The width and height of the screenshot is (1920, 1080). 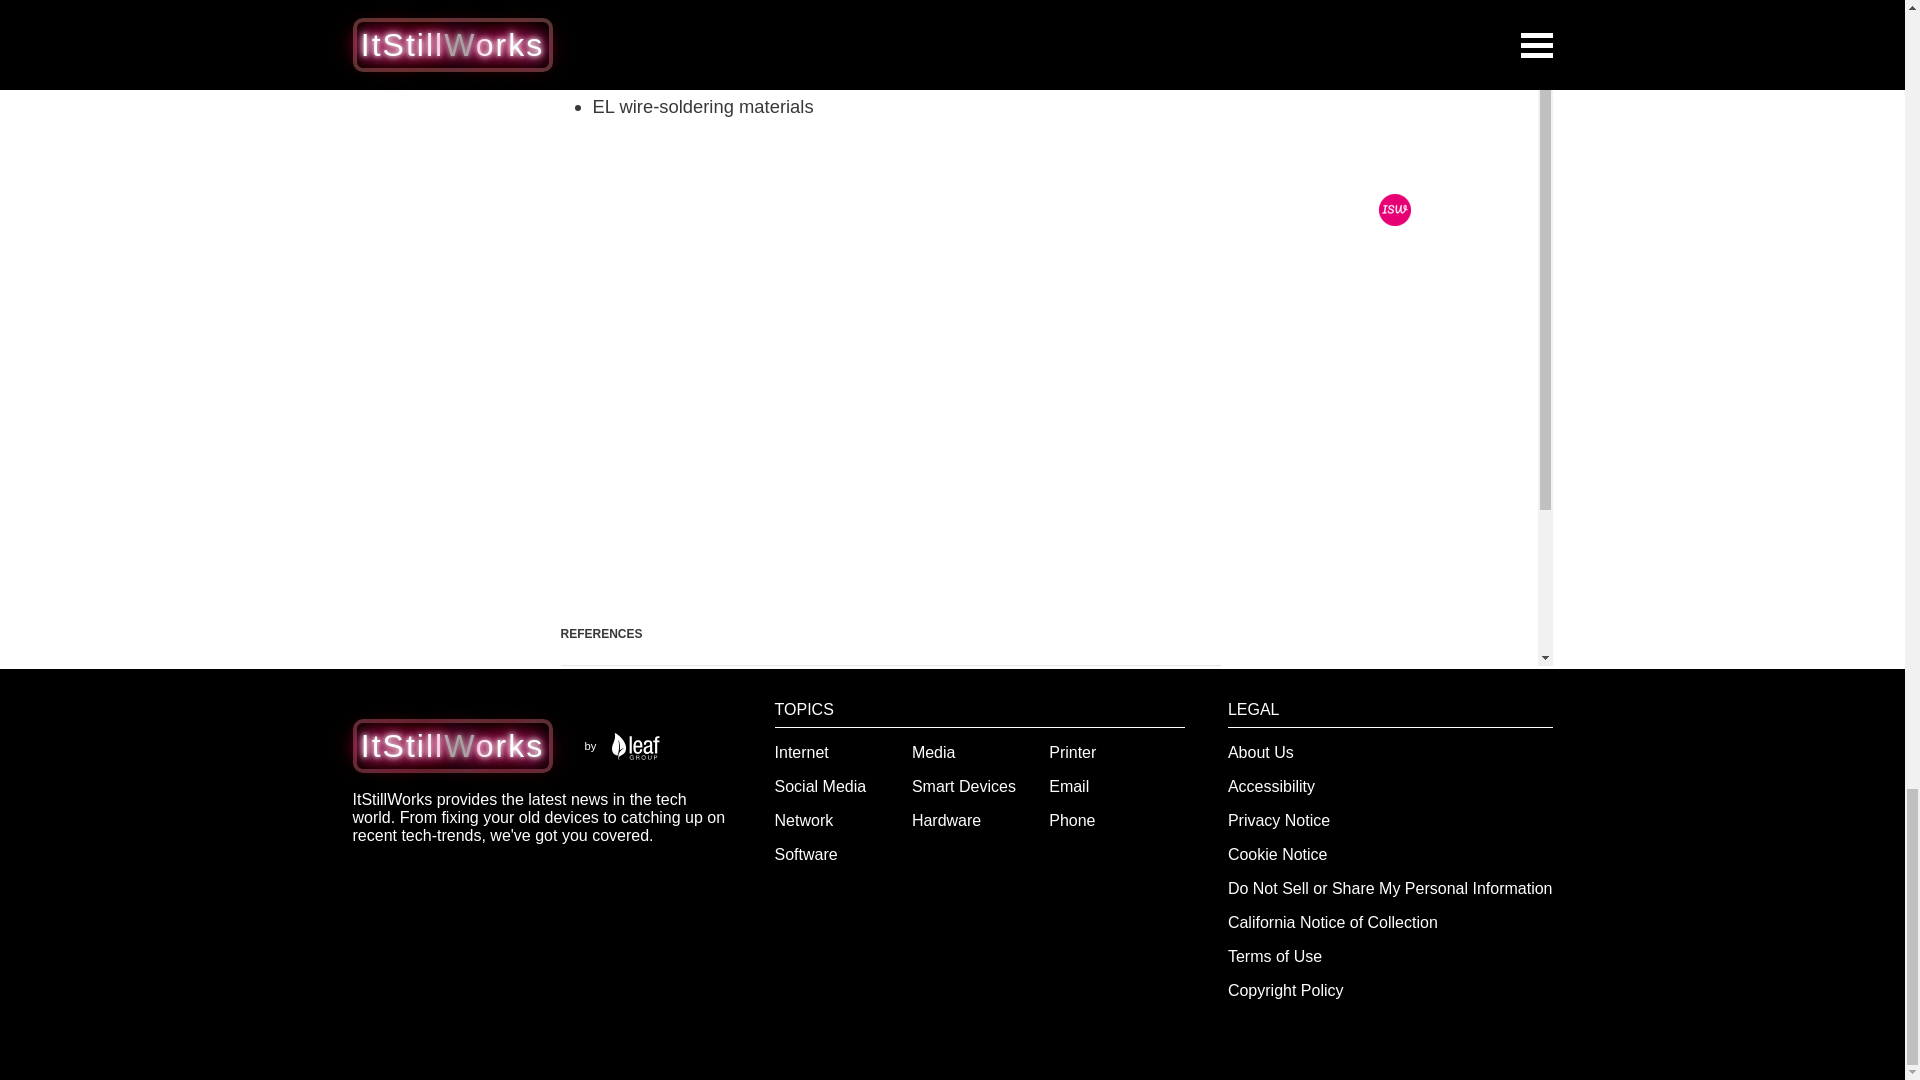 What do you see at coordinates (1333, 922) in the screenshot?
I see `California Notice of Collection` at bounding box center [1333, 922].